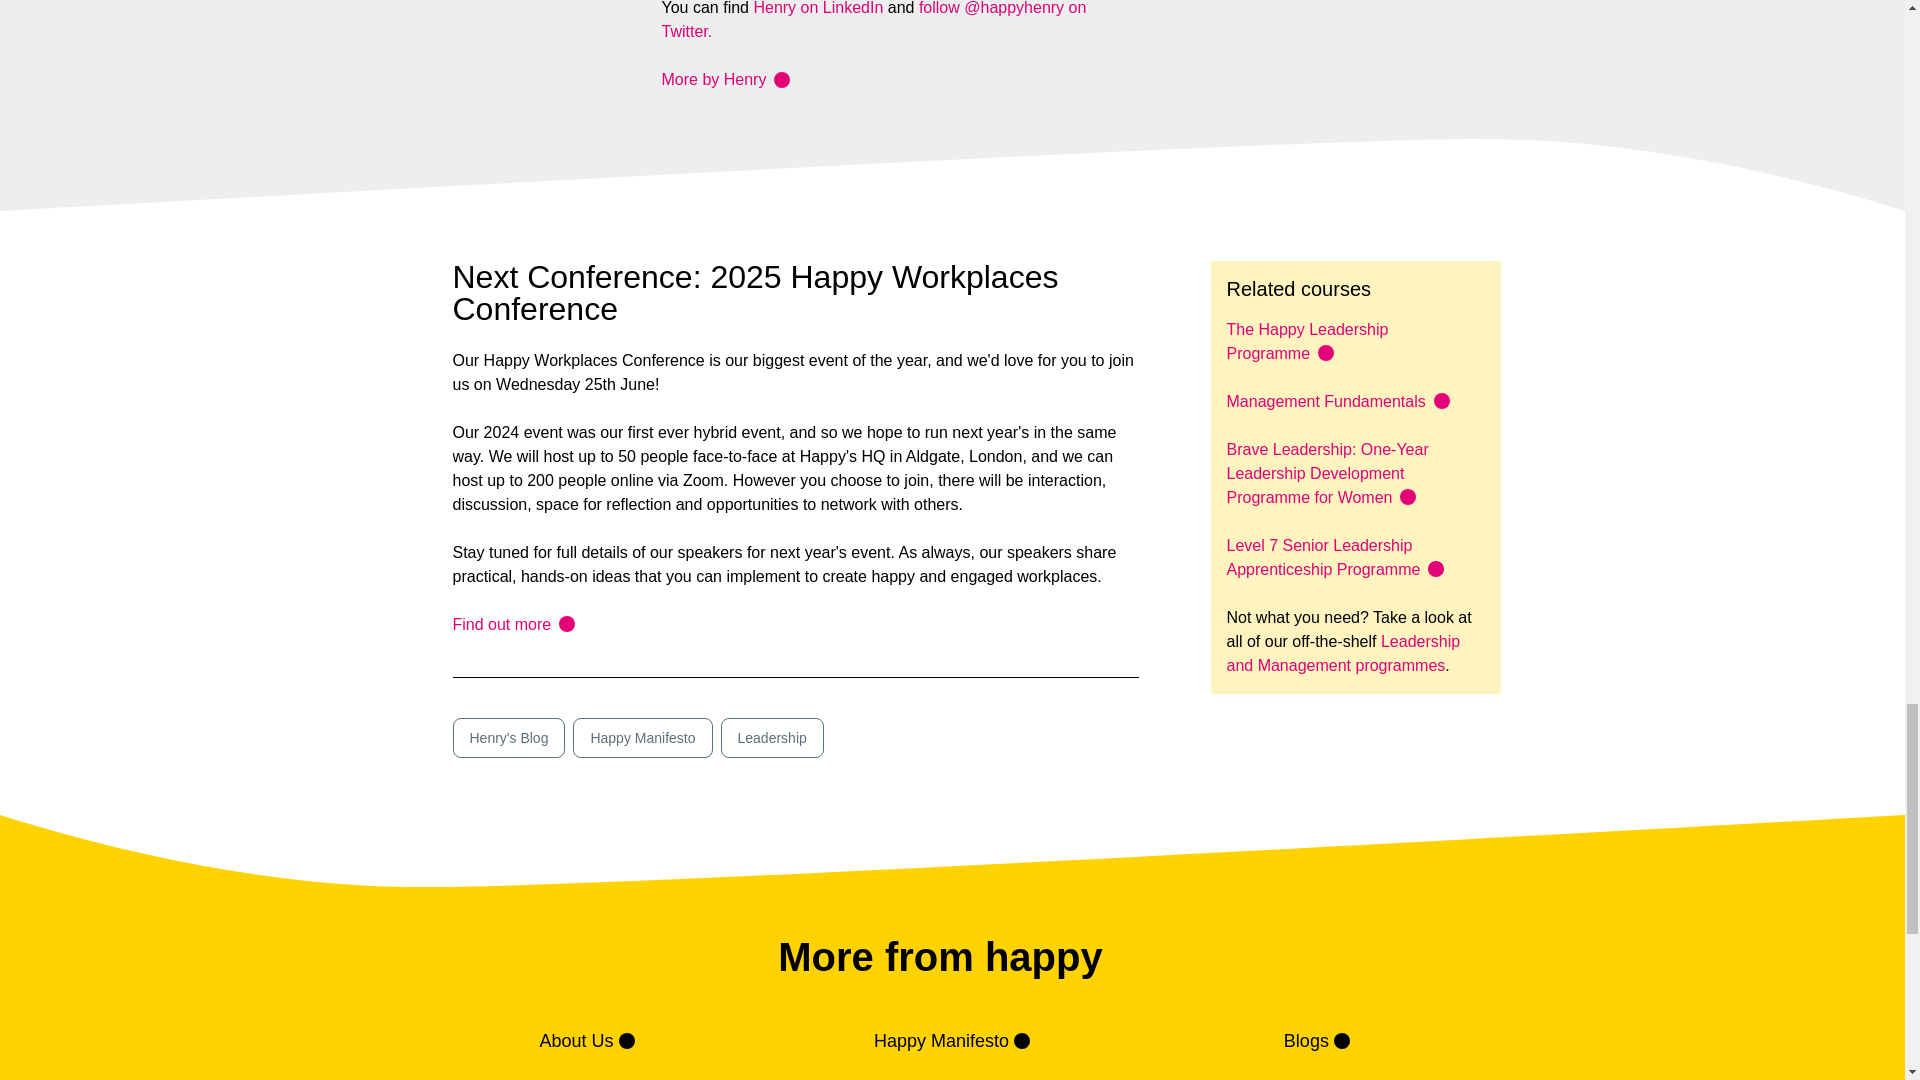 This screenshot has width=1920, height=1080. I want to click on Happy Leadership Programme, so click(1307, 340).